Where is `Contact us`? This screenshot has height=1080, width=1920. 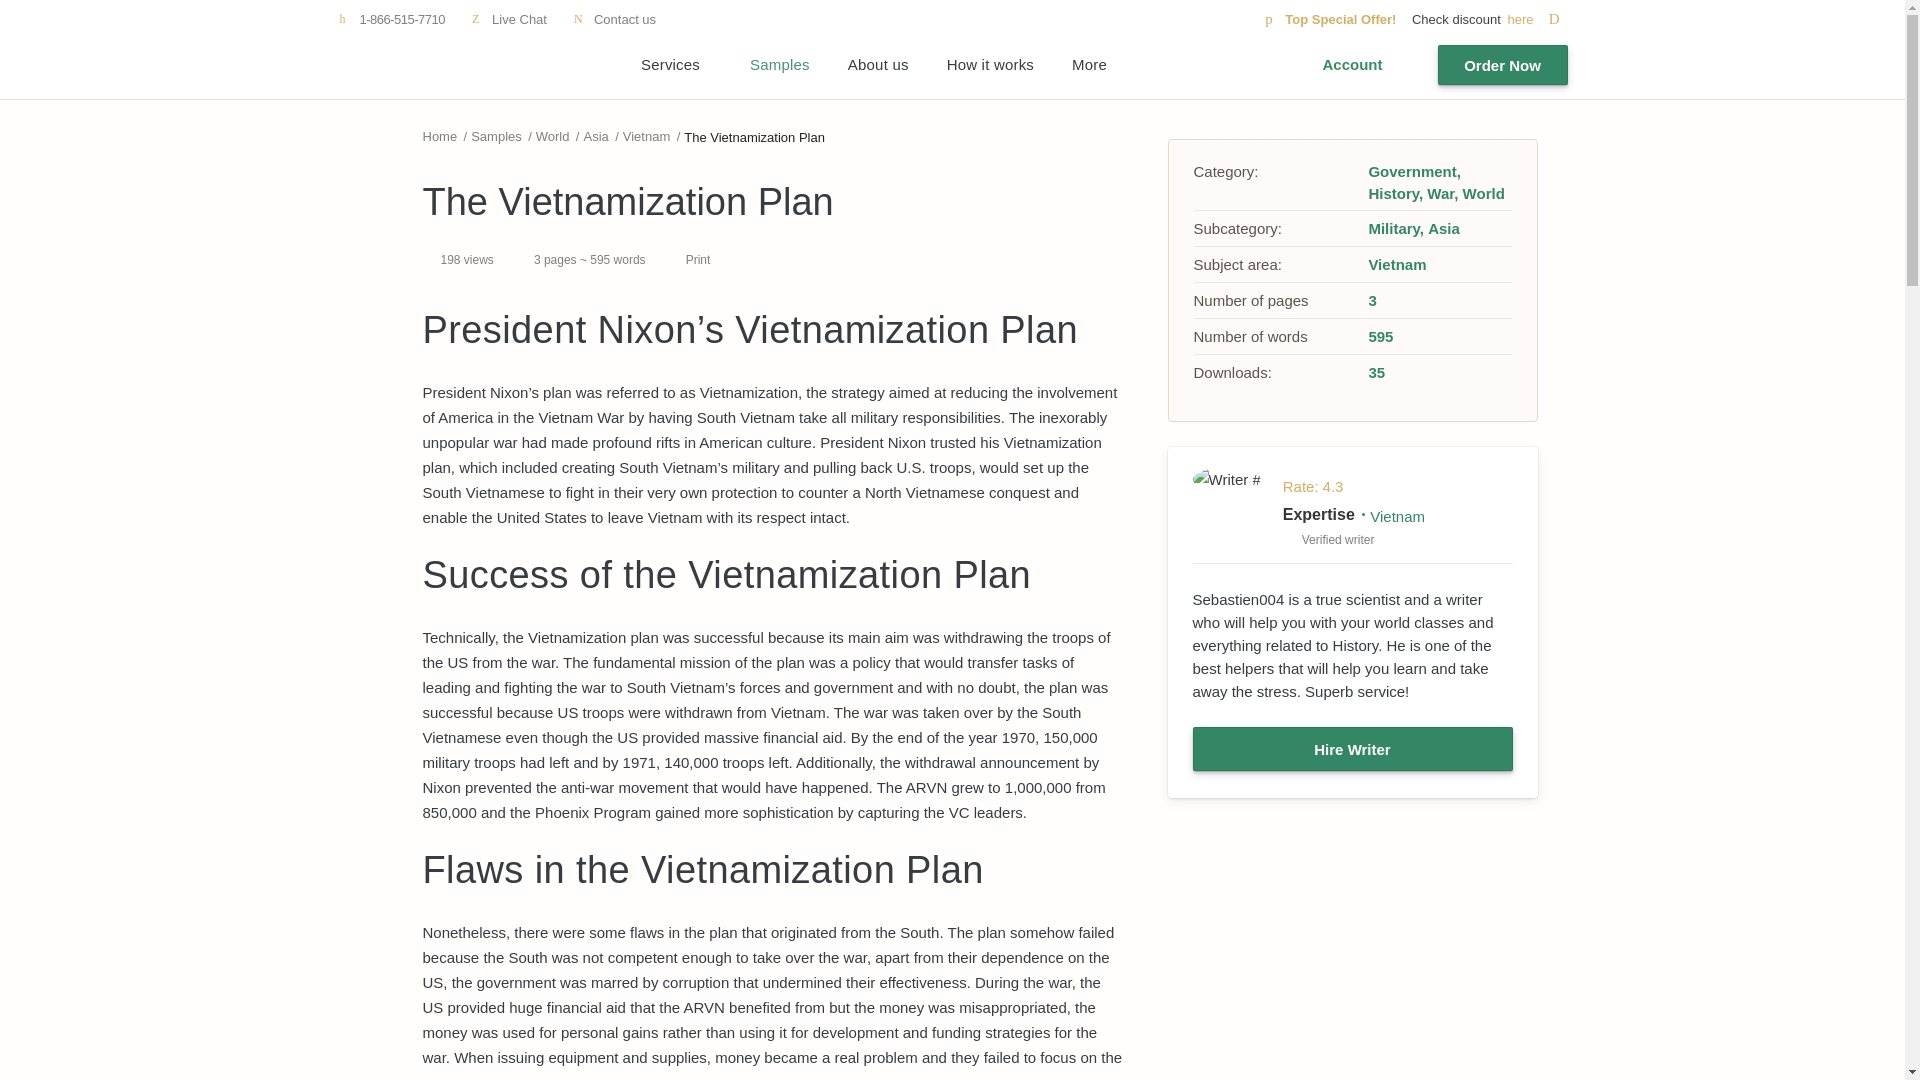
Contact us is located at coordinates (614, 19).